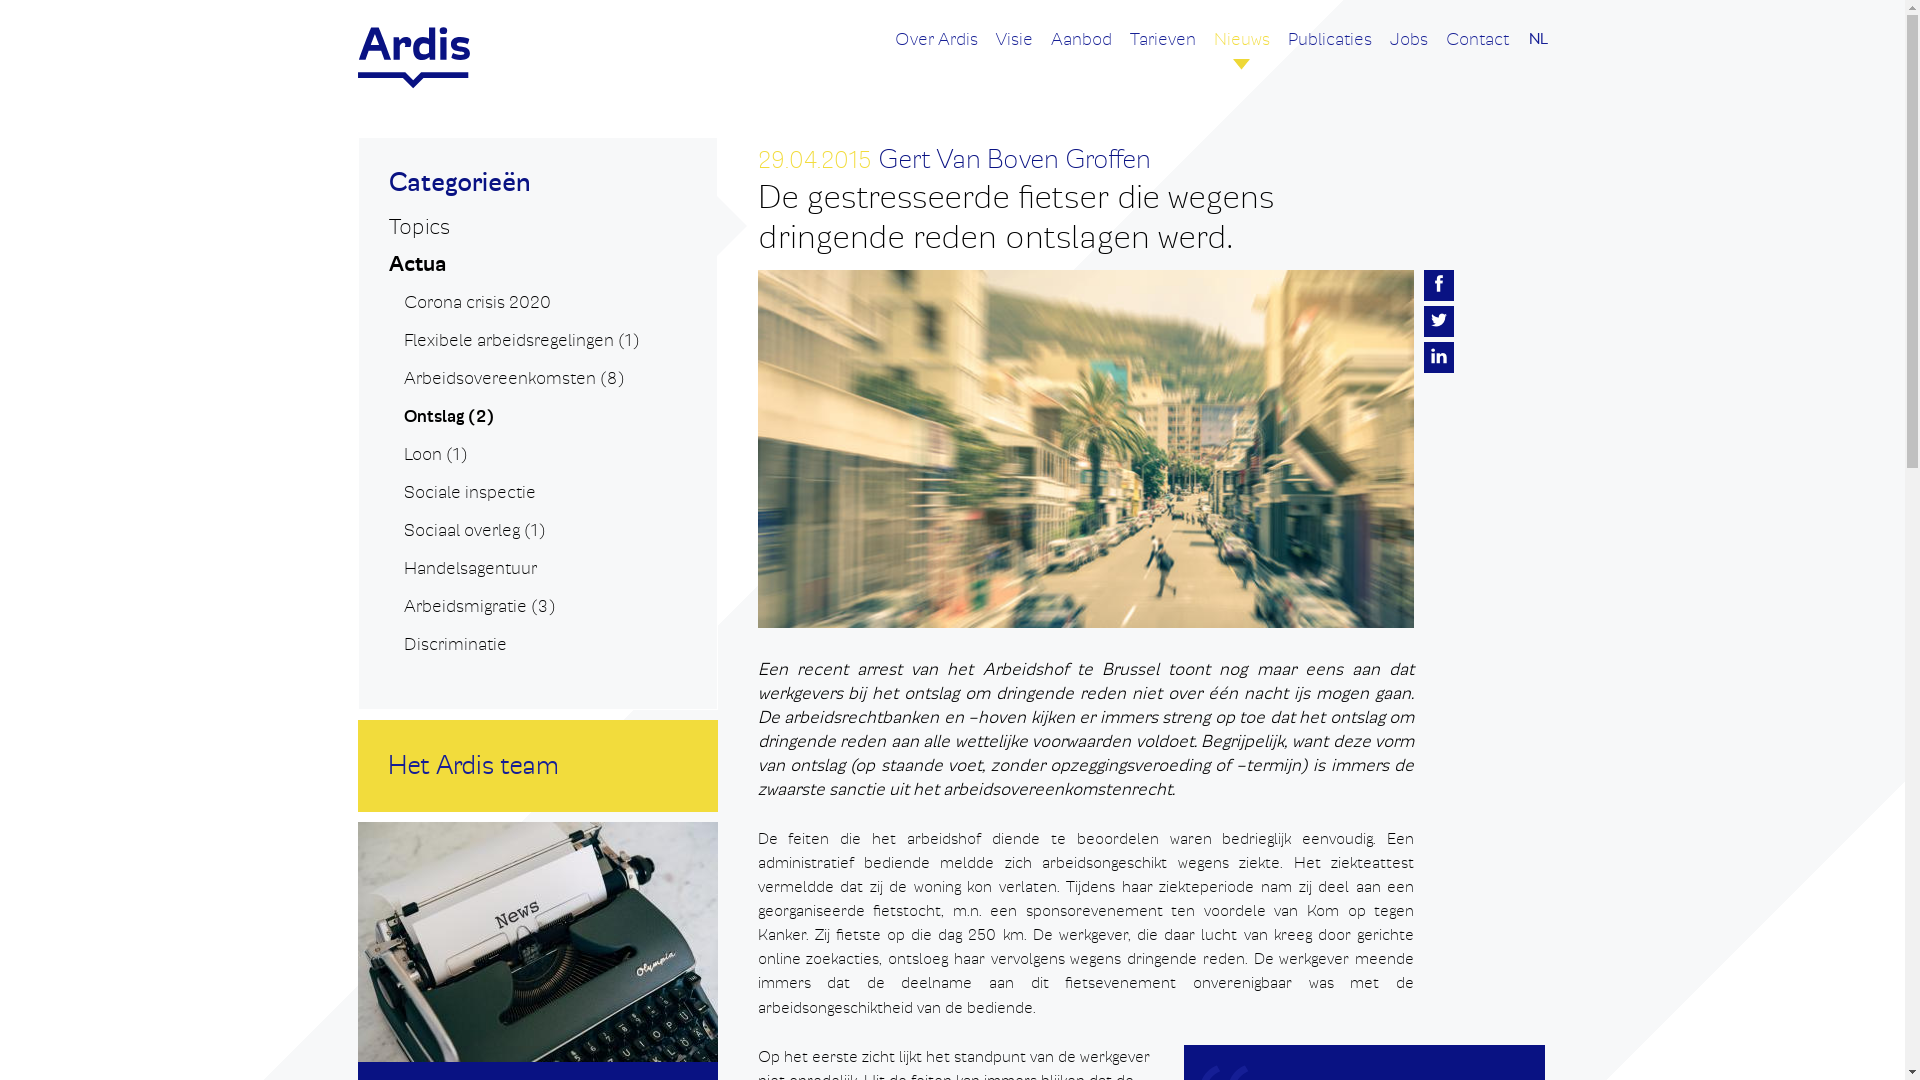 The height and width of the screenshot is (1080, 1920). I want to click on markus_winkler_aId_xYRTlEc_unsplash.jpg, so click(538, 942).